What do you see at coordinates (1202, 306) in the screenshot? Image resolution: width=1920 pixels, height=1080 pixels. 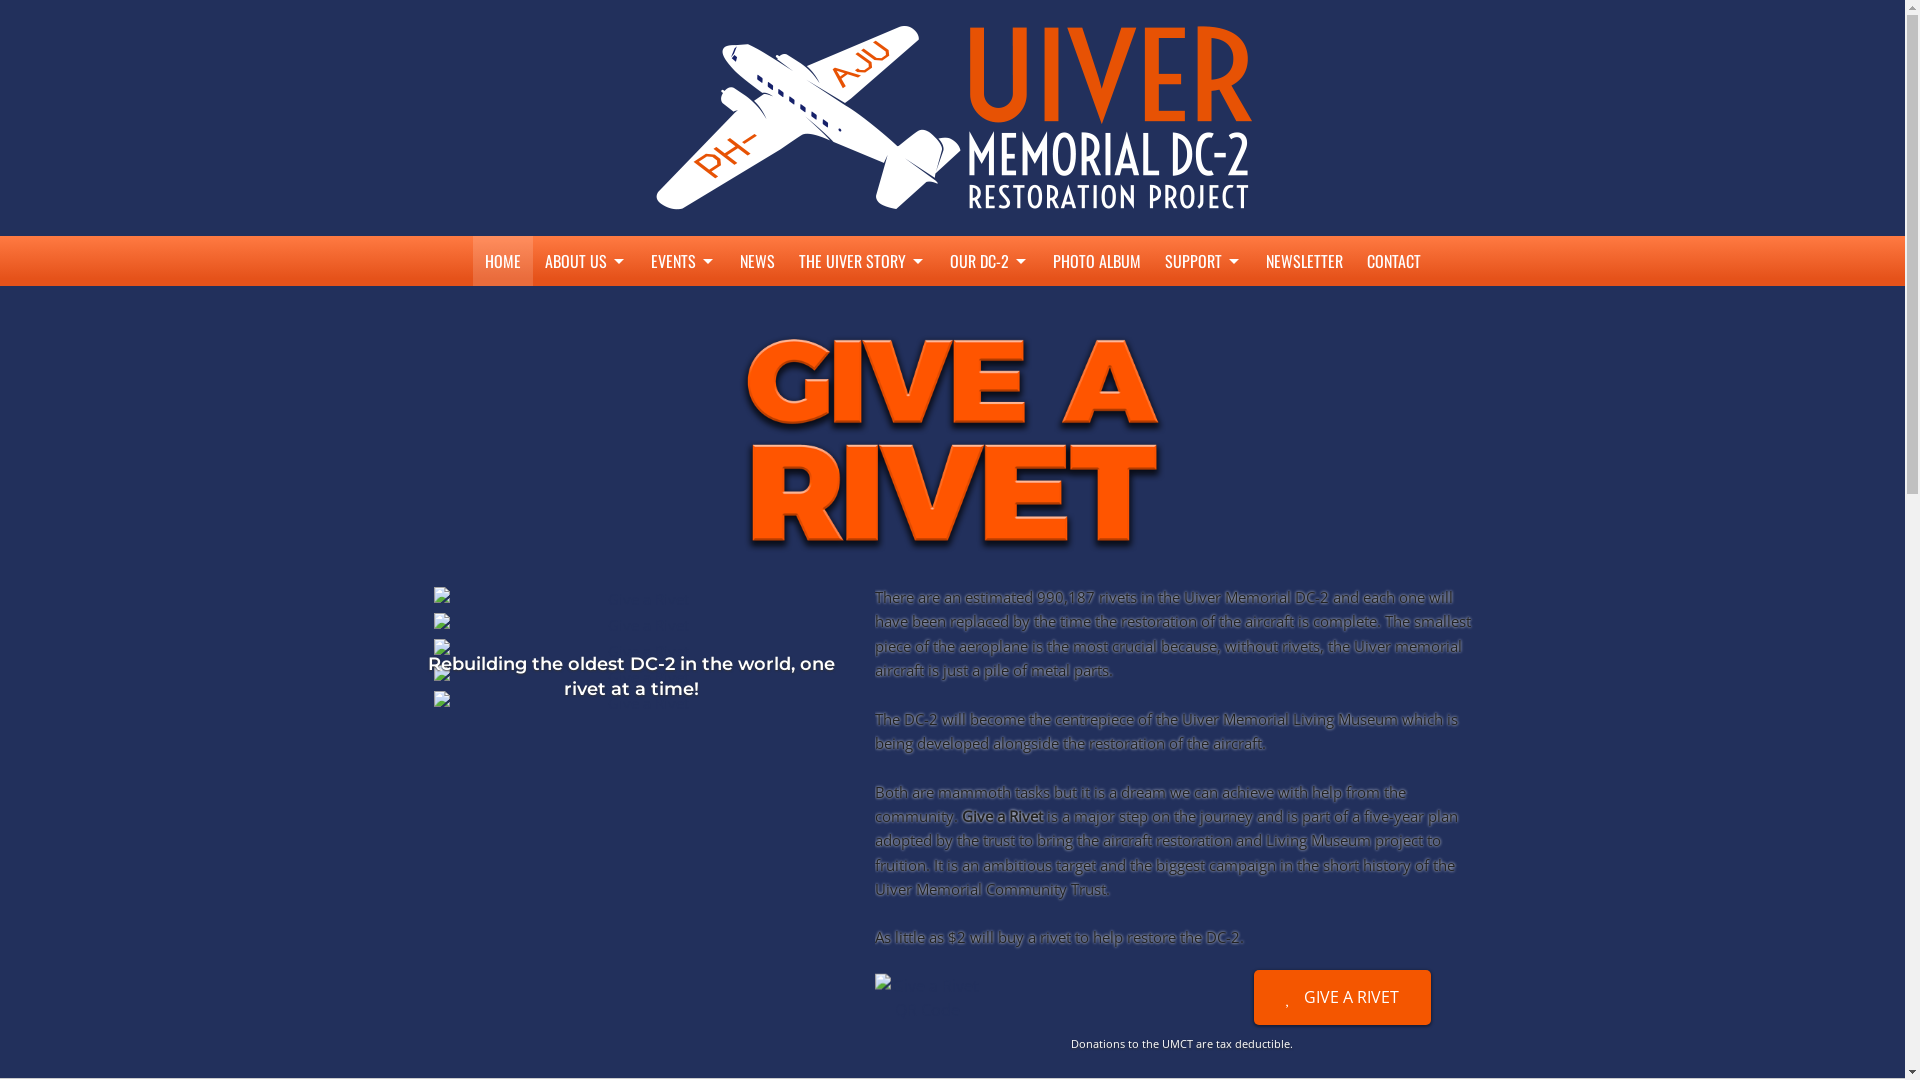 I see `Partnerships & Supporters` at bounding box center [1202, 306].